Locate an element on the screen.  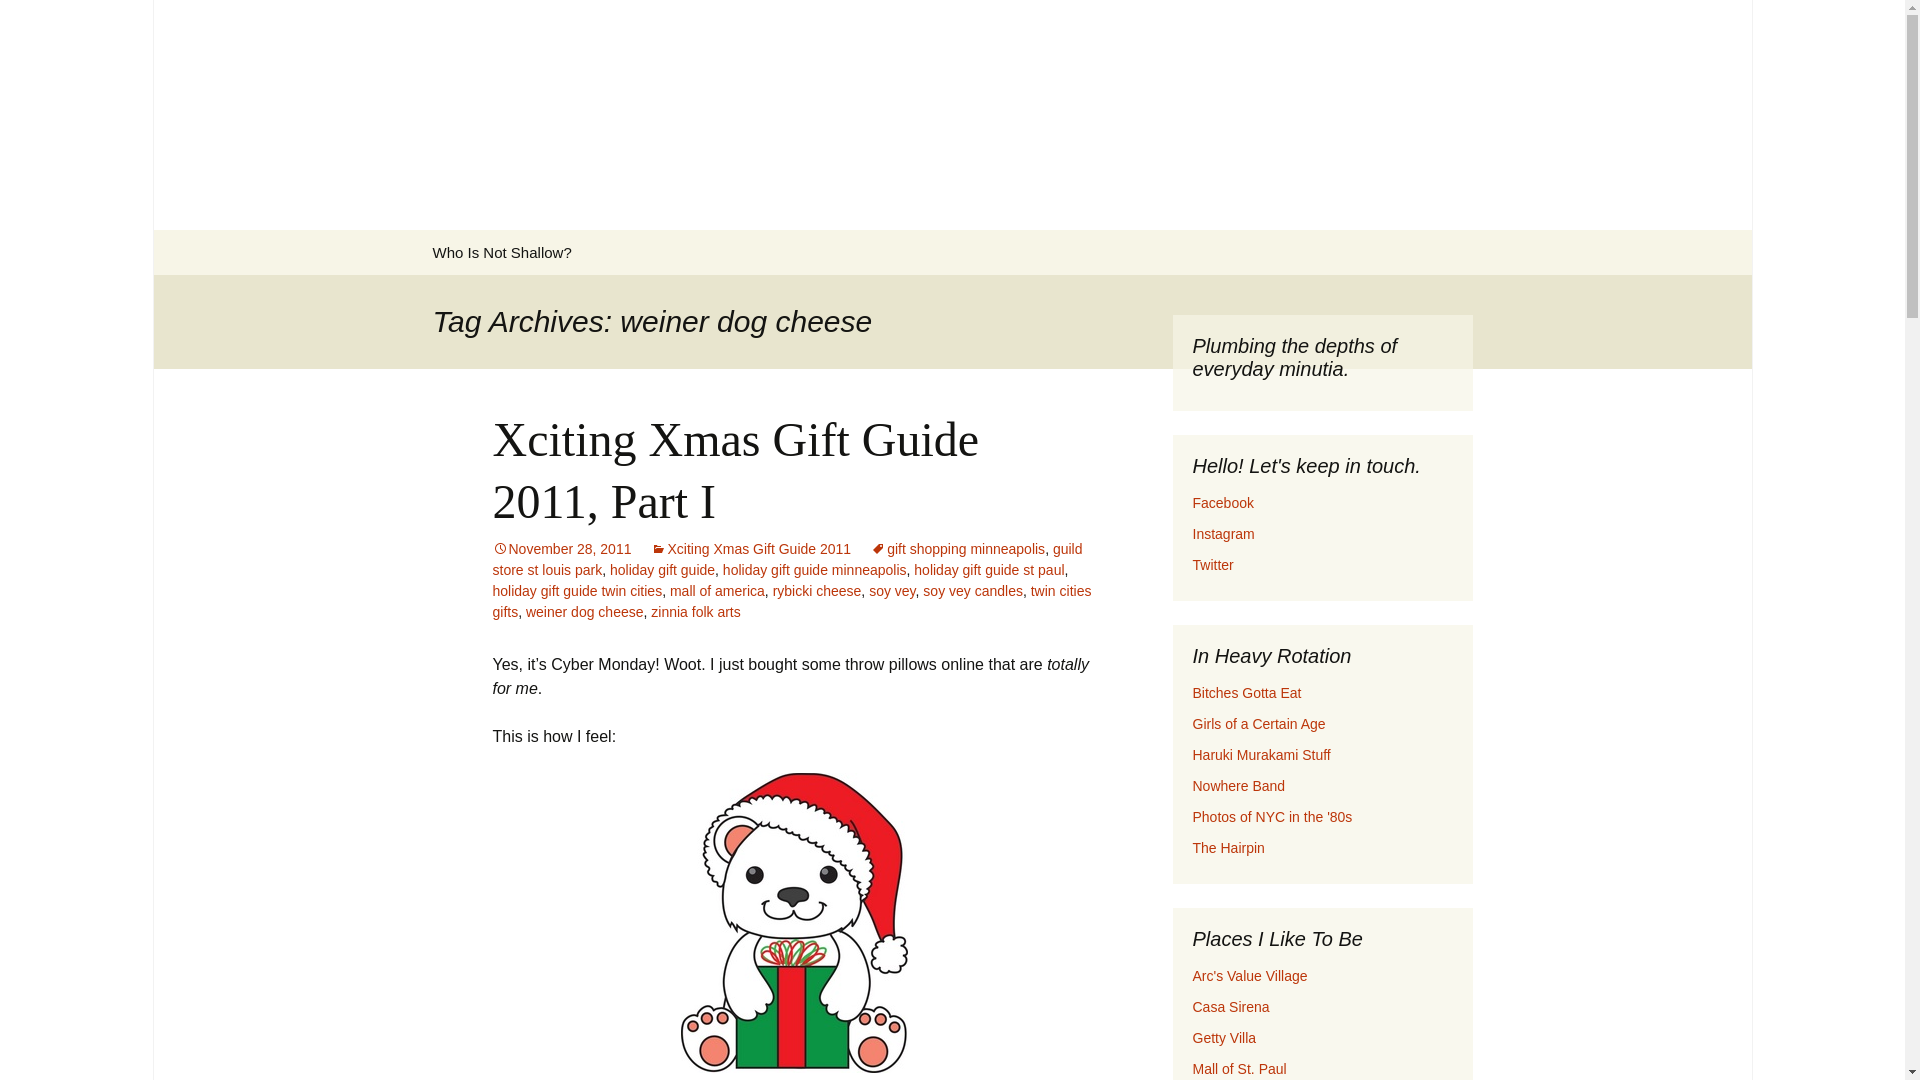
A Murakami Fan Blog is located at coordinates (1261, 754).